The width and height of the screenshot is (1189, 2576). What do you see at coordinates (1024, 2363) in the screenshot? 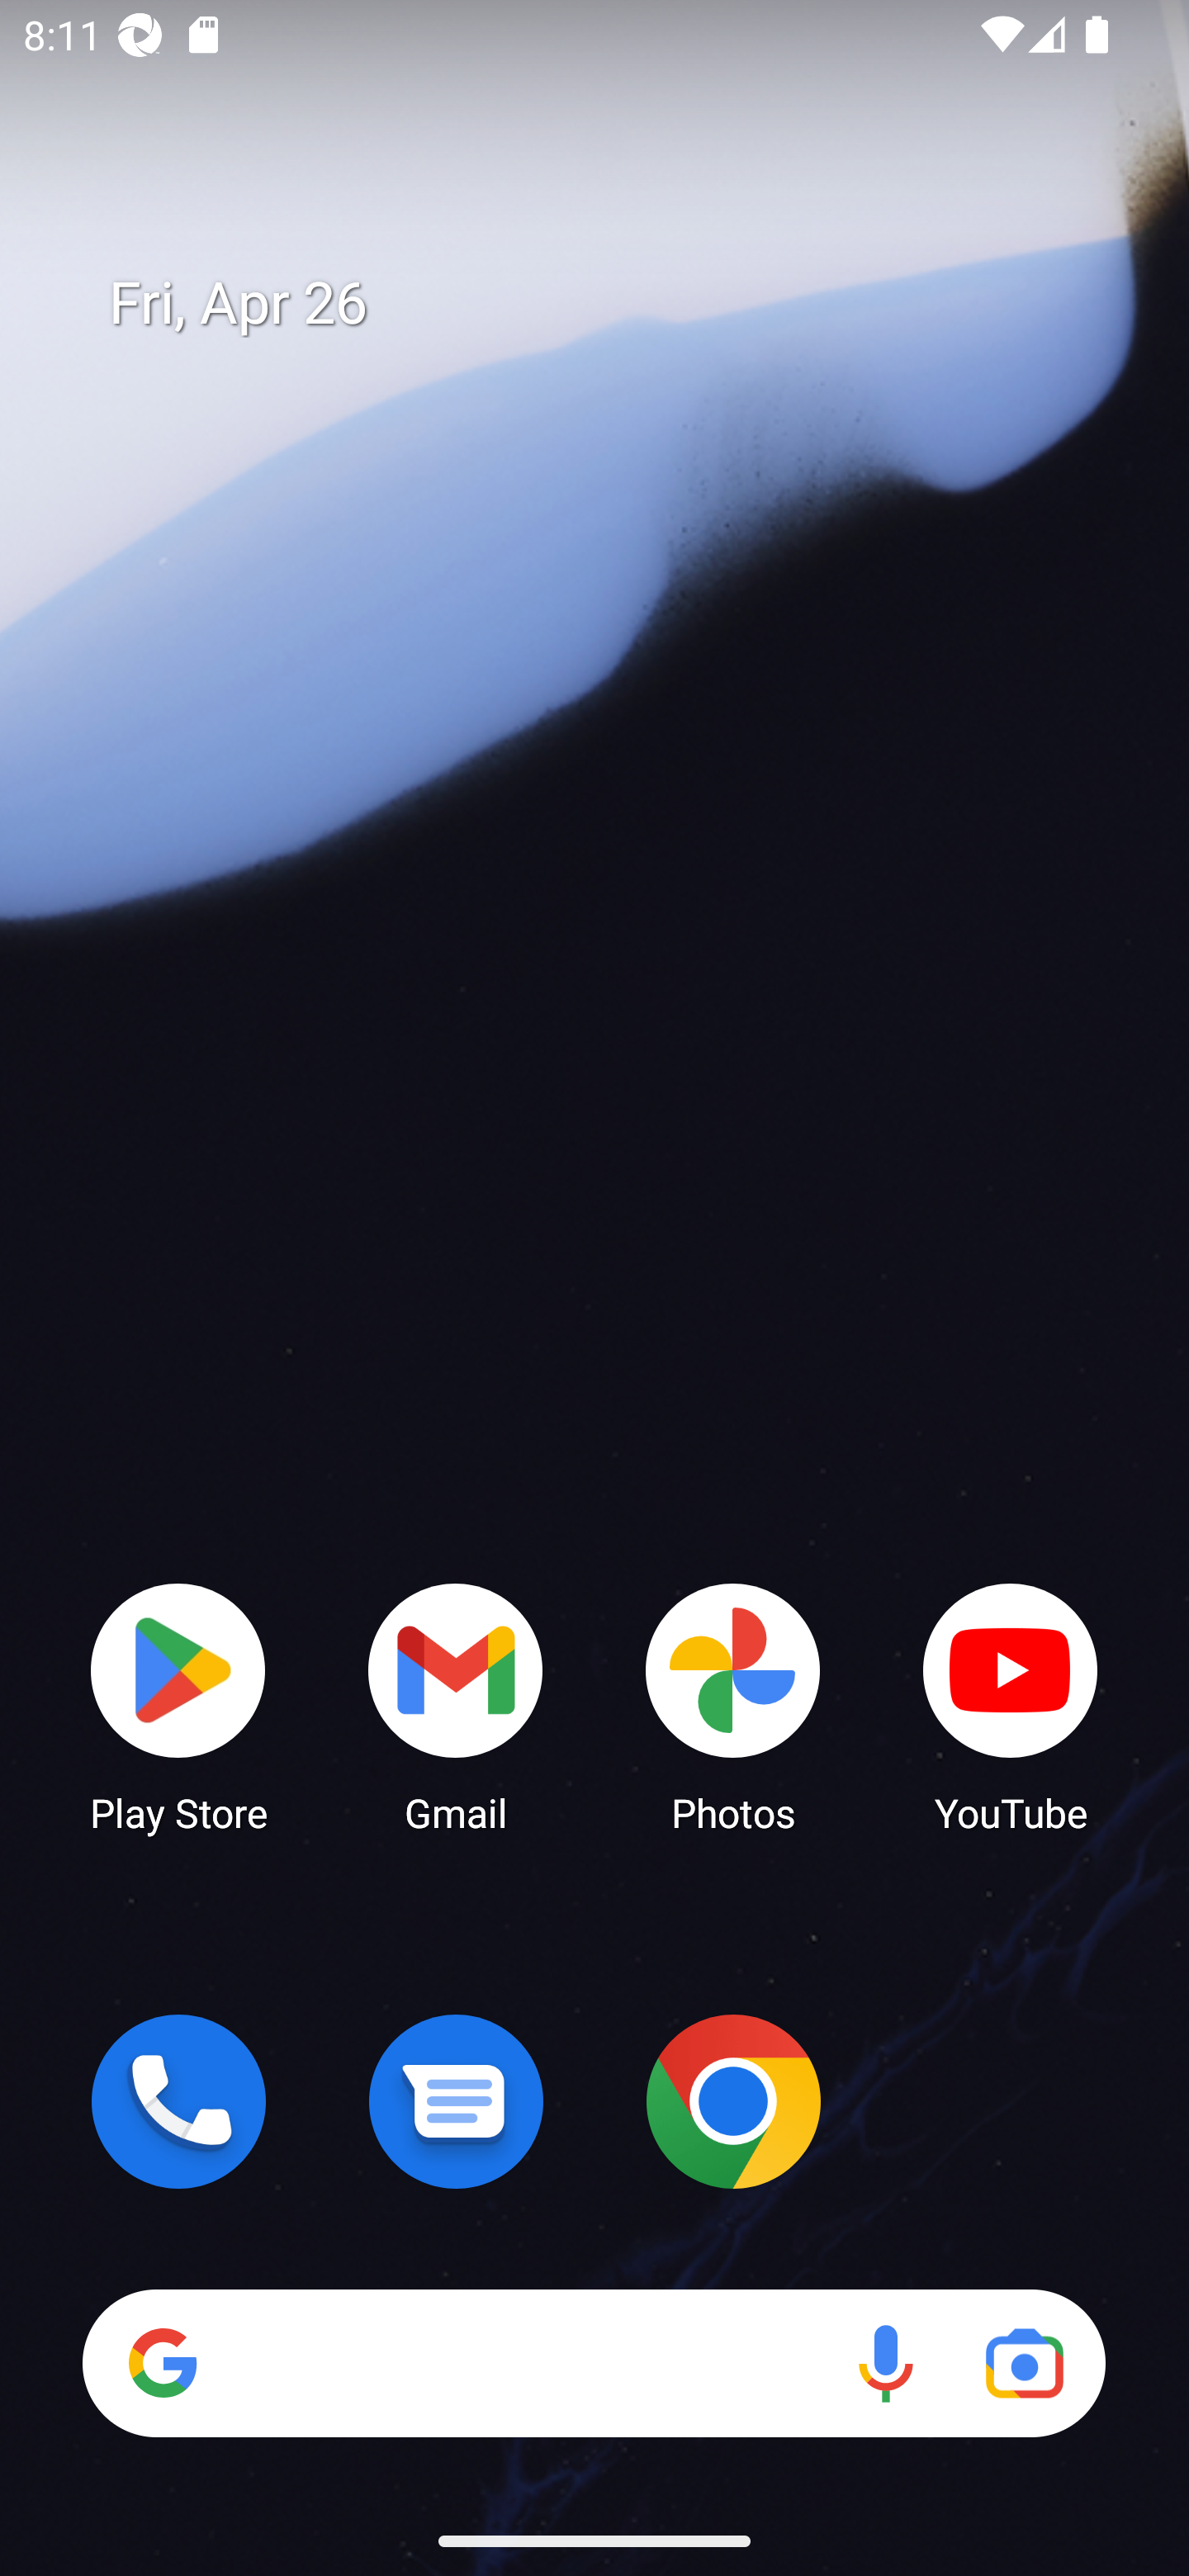
I see `Google Lens` at bounding box center [1024, 2363].